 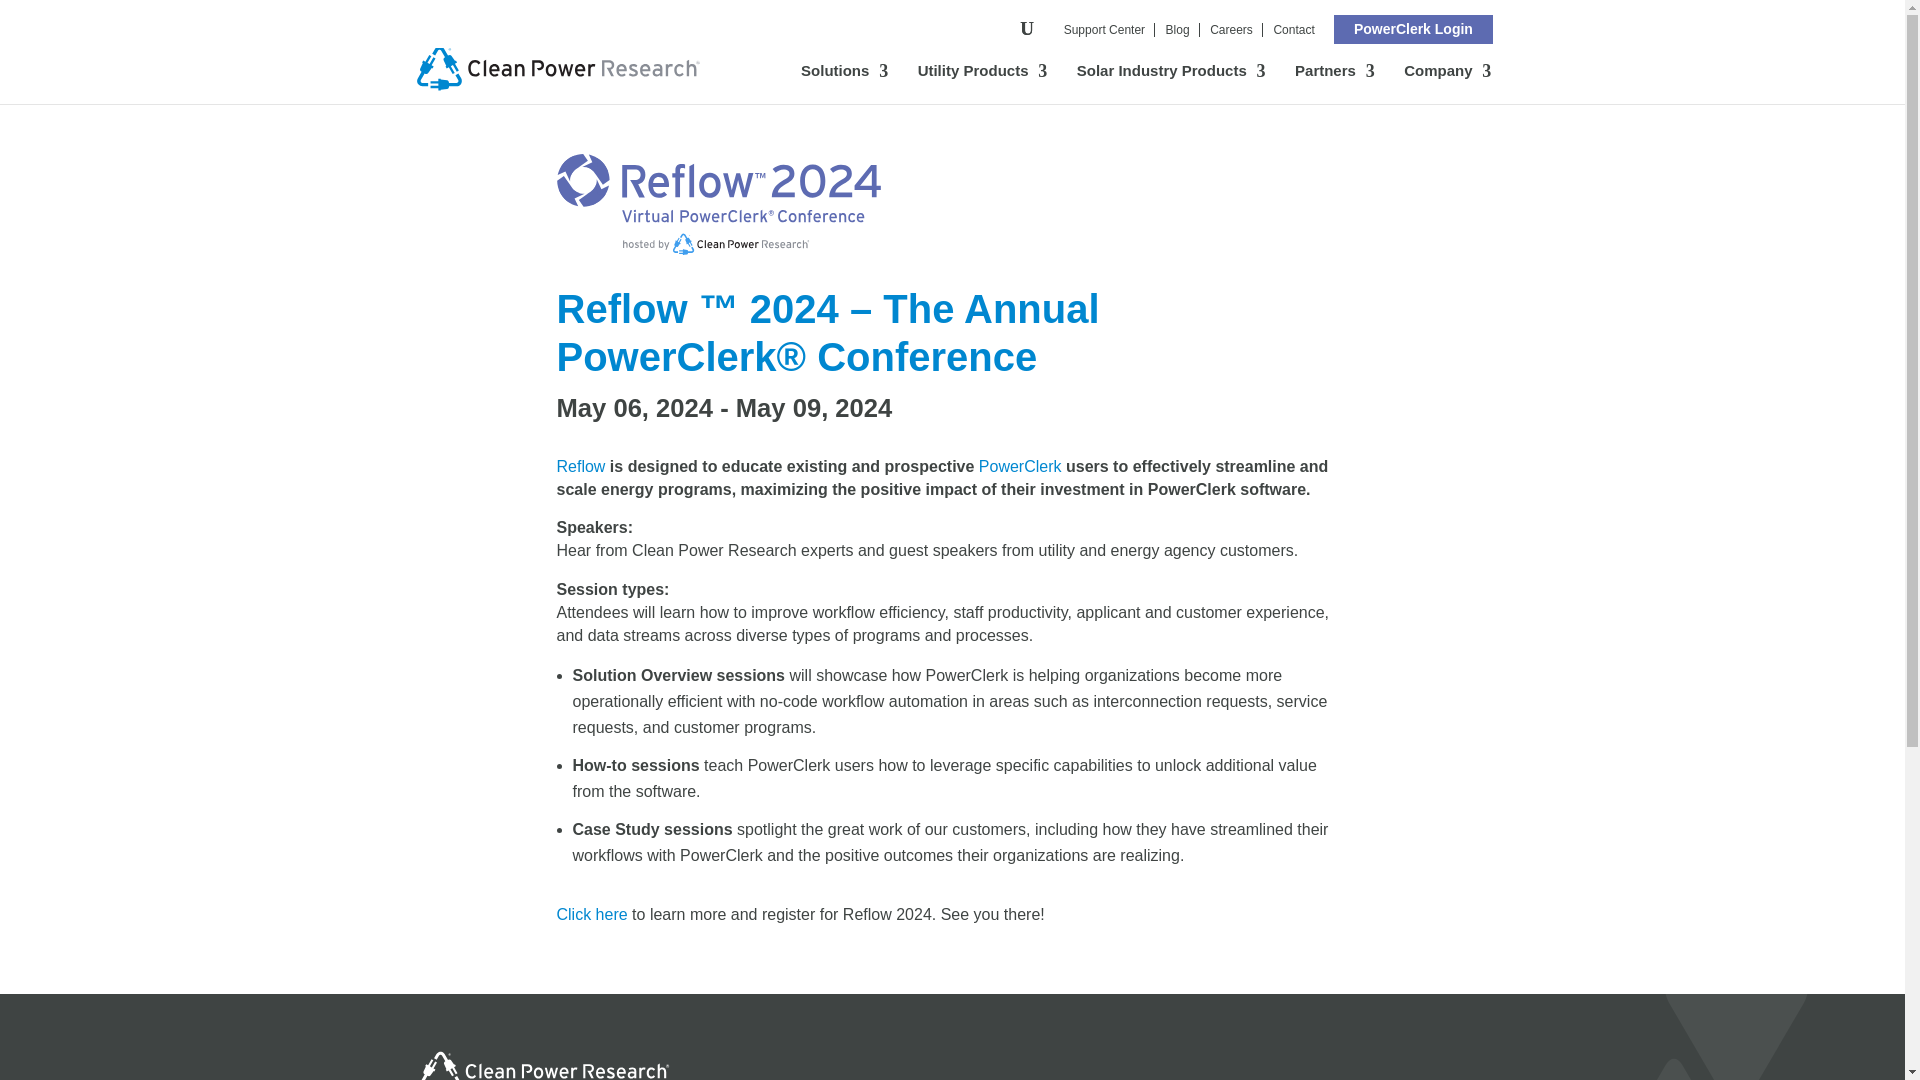 What do you see at coordinates (1231, 29) in the screenshot?
I see `Careers` at bounding box center [1231, 29].